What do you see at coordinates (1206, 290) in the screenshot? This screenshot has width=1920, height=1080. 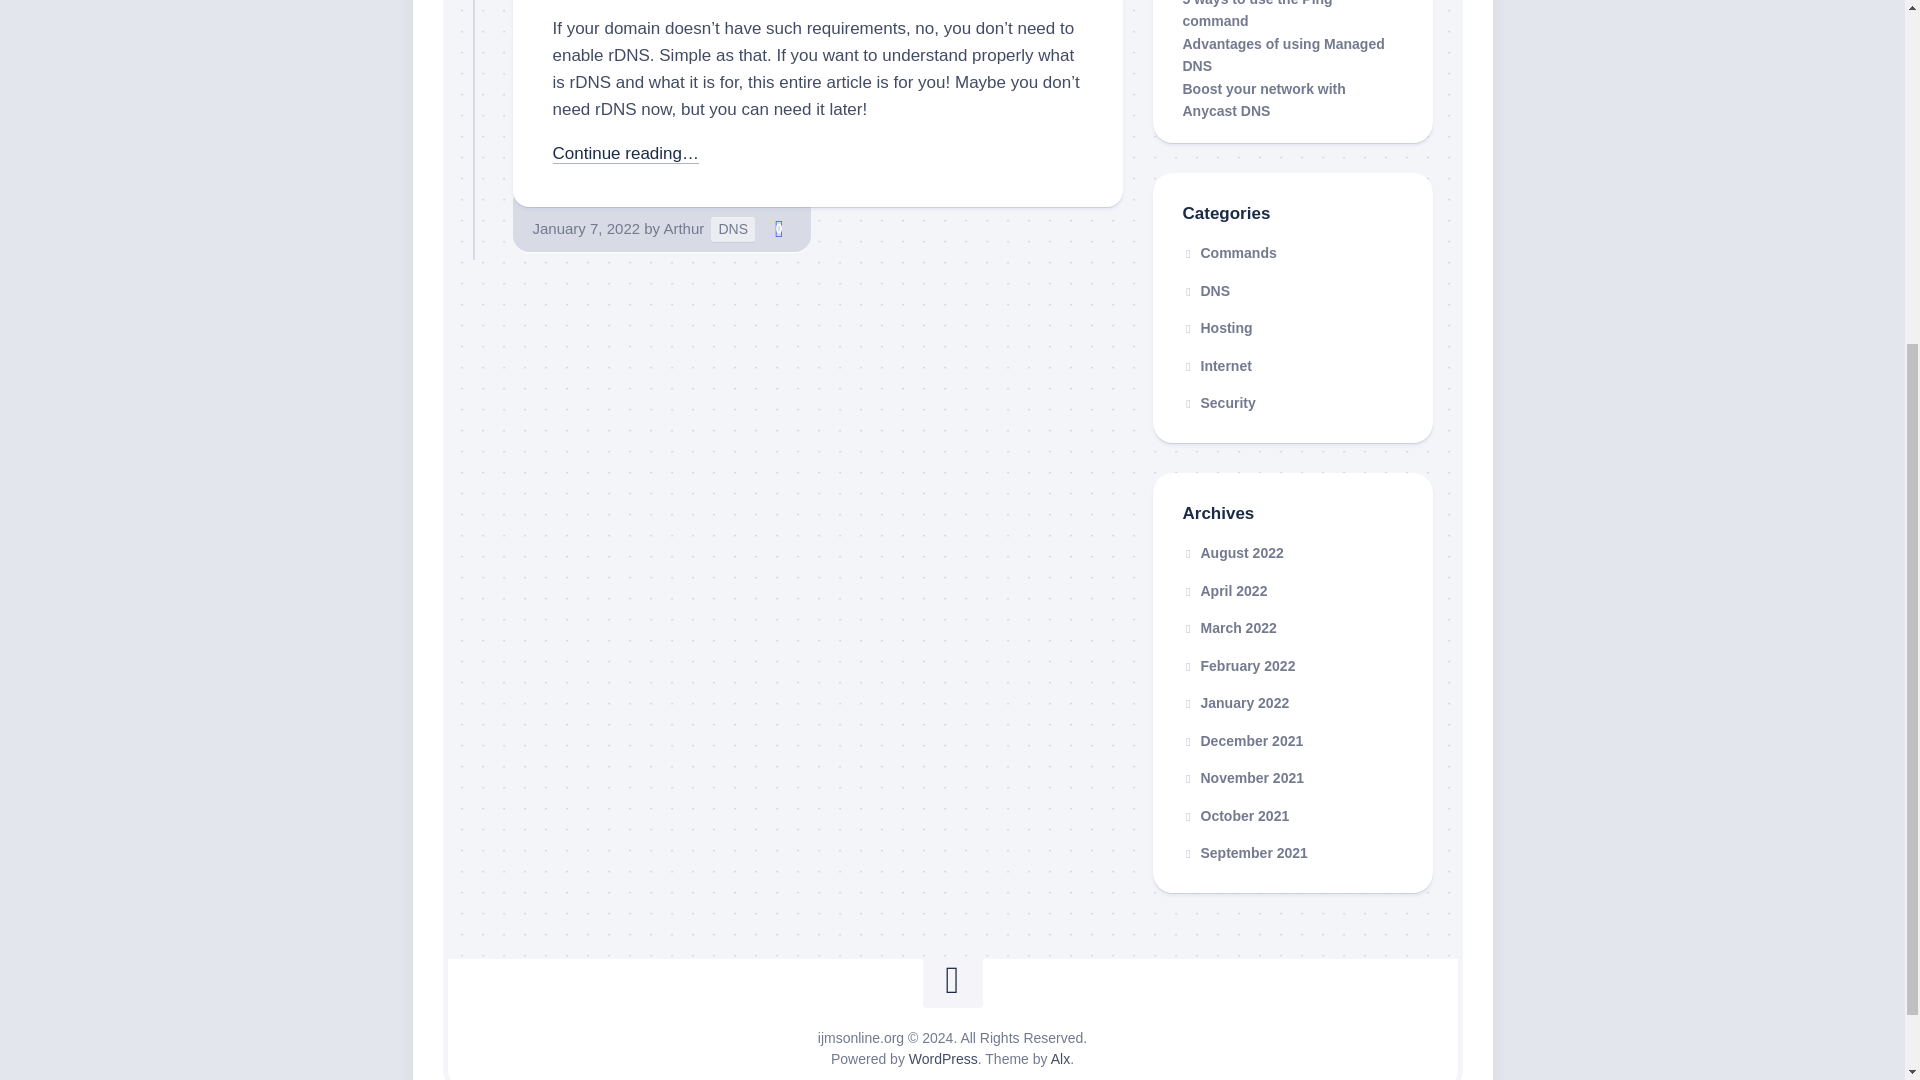 I see `DNS` at bounding box center [1206, 290].